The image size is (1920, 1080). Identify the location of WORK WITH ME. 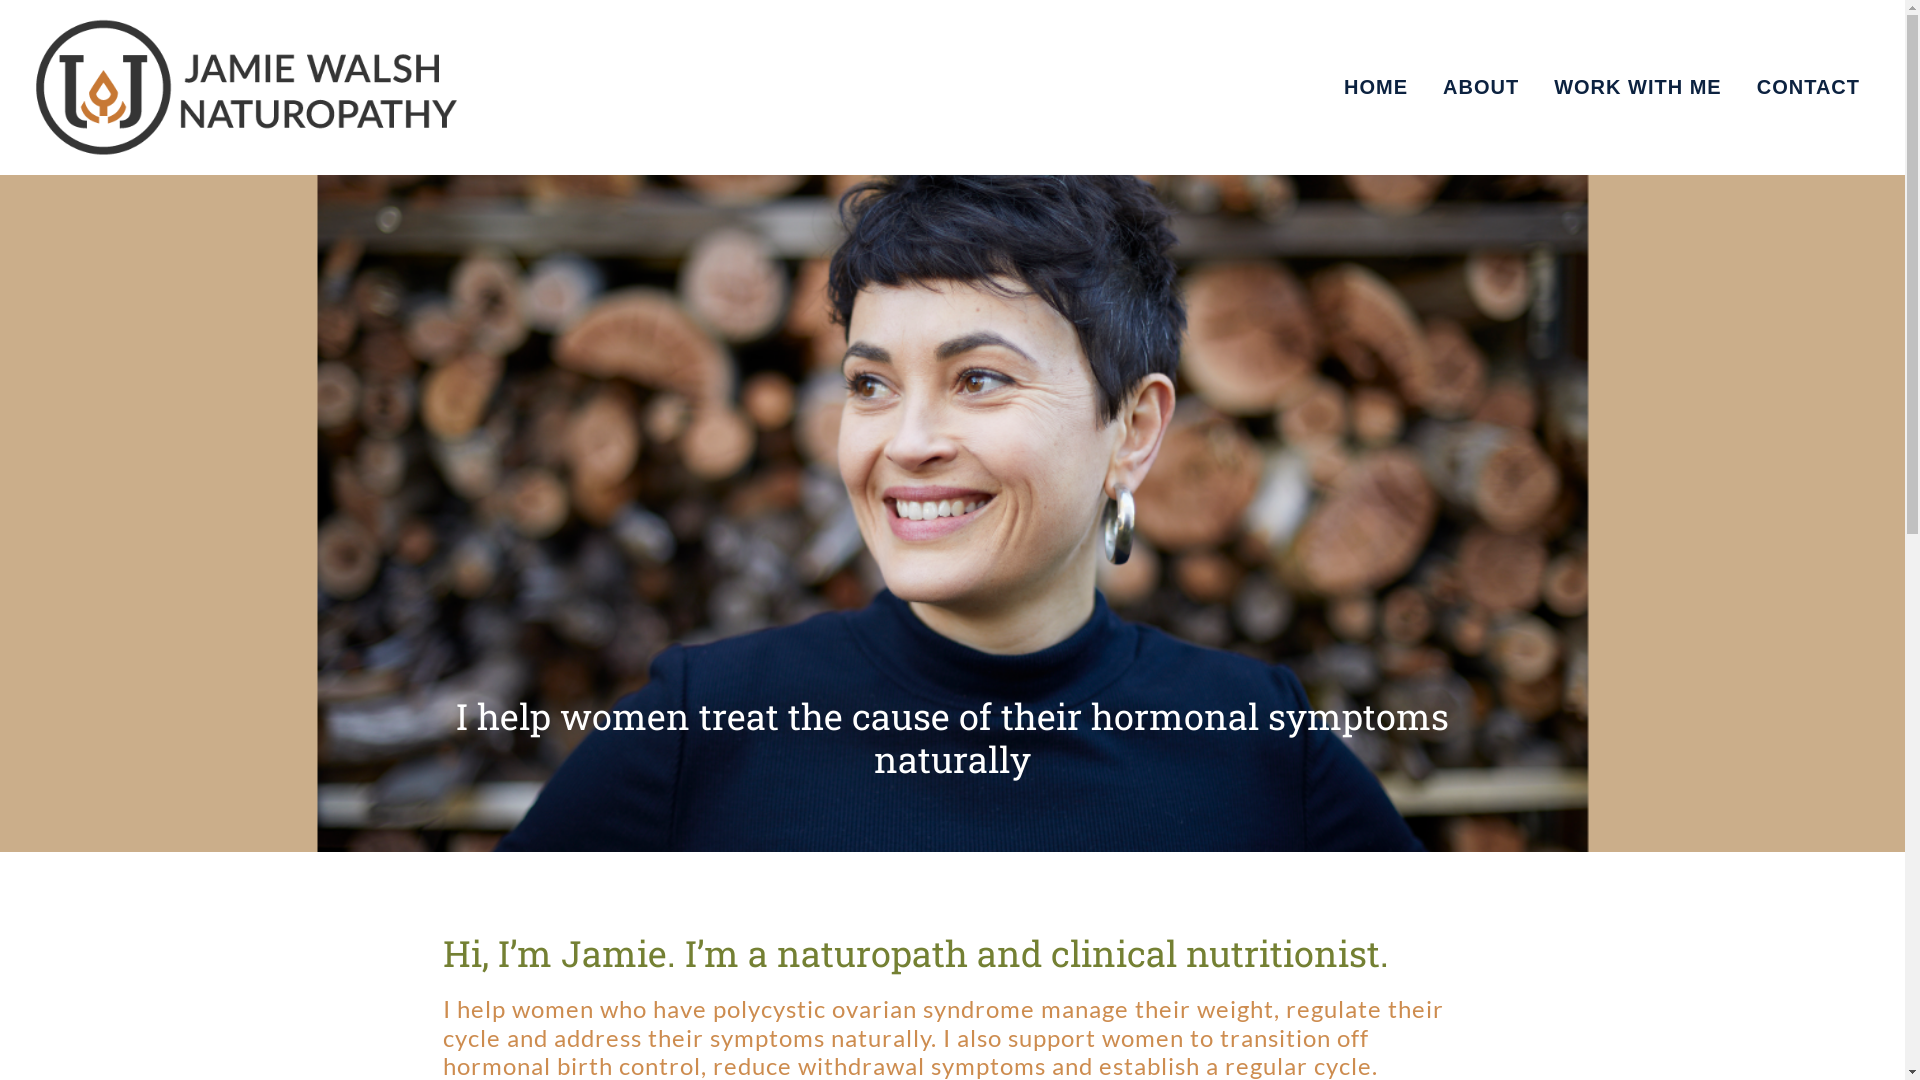
(1638, 87).